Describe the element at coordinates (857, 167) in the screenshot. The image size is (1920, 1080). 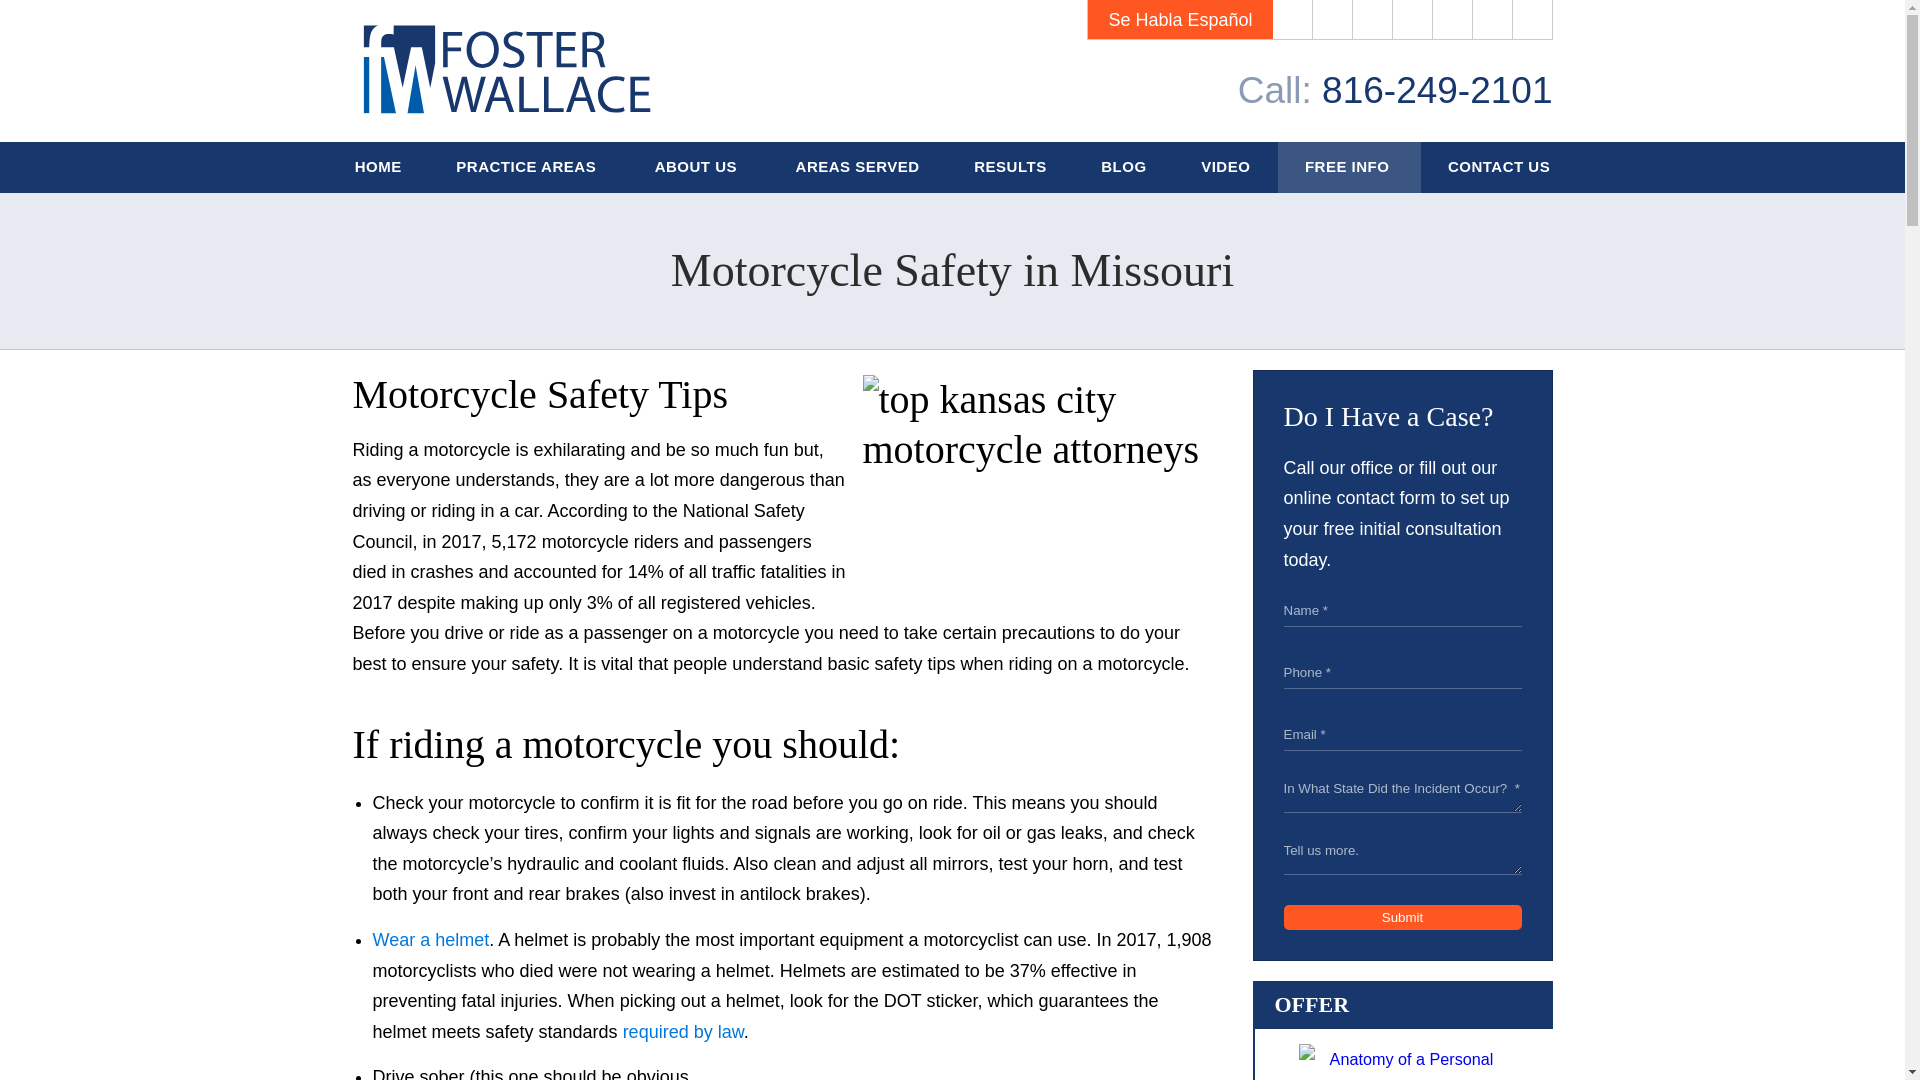
I see `AREAS SERVED` at that location.